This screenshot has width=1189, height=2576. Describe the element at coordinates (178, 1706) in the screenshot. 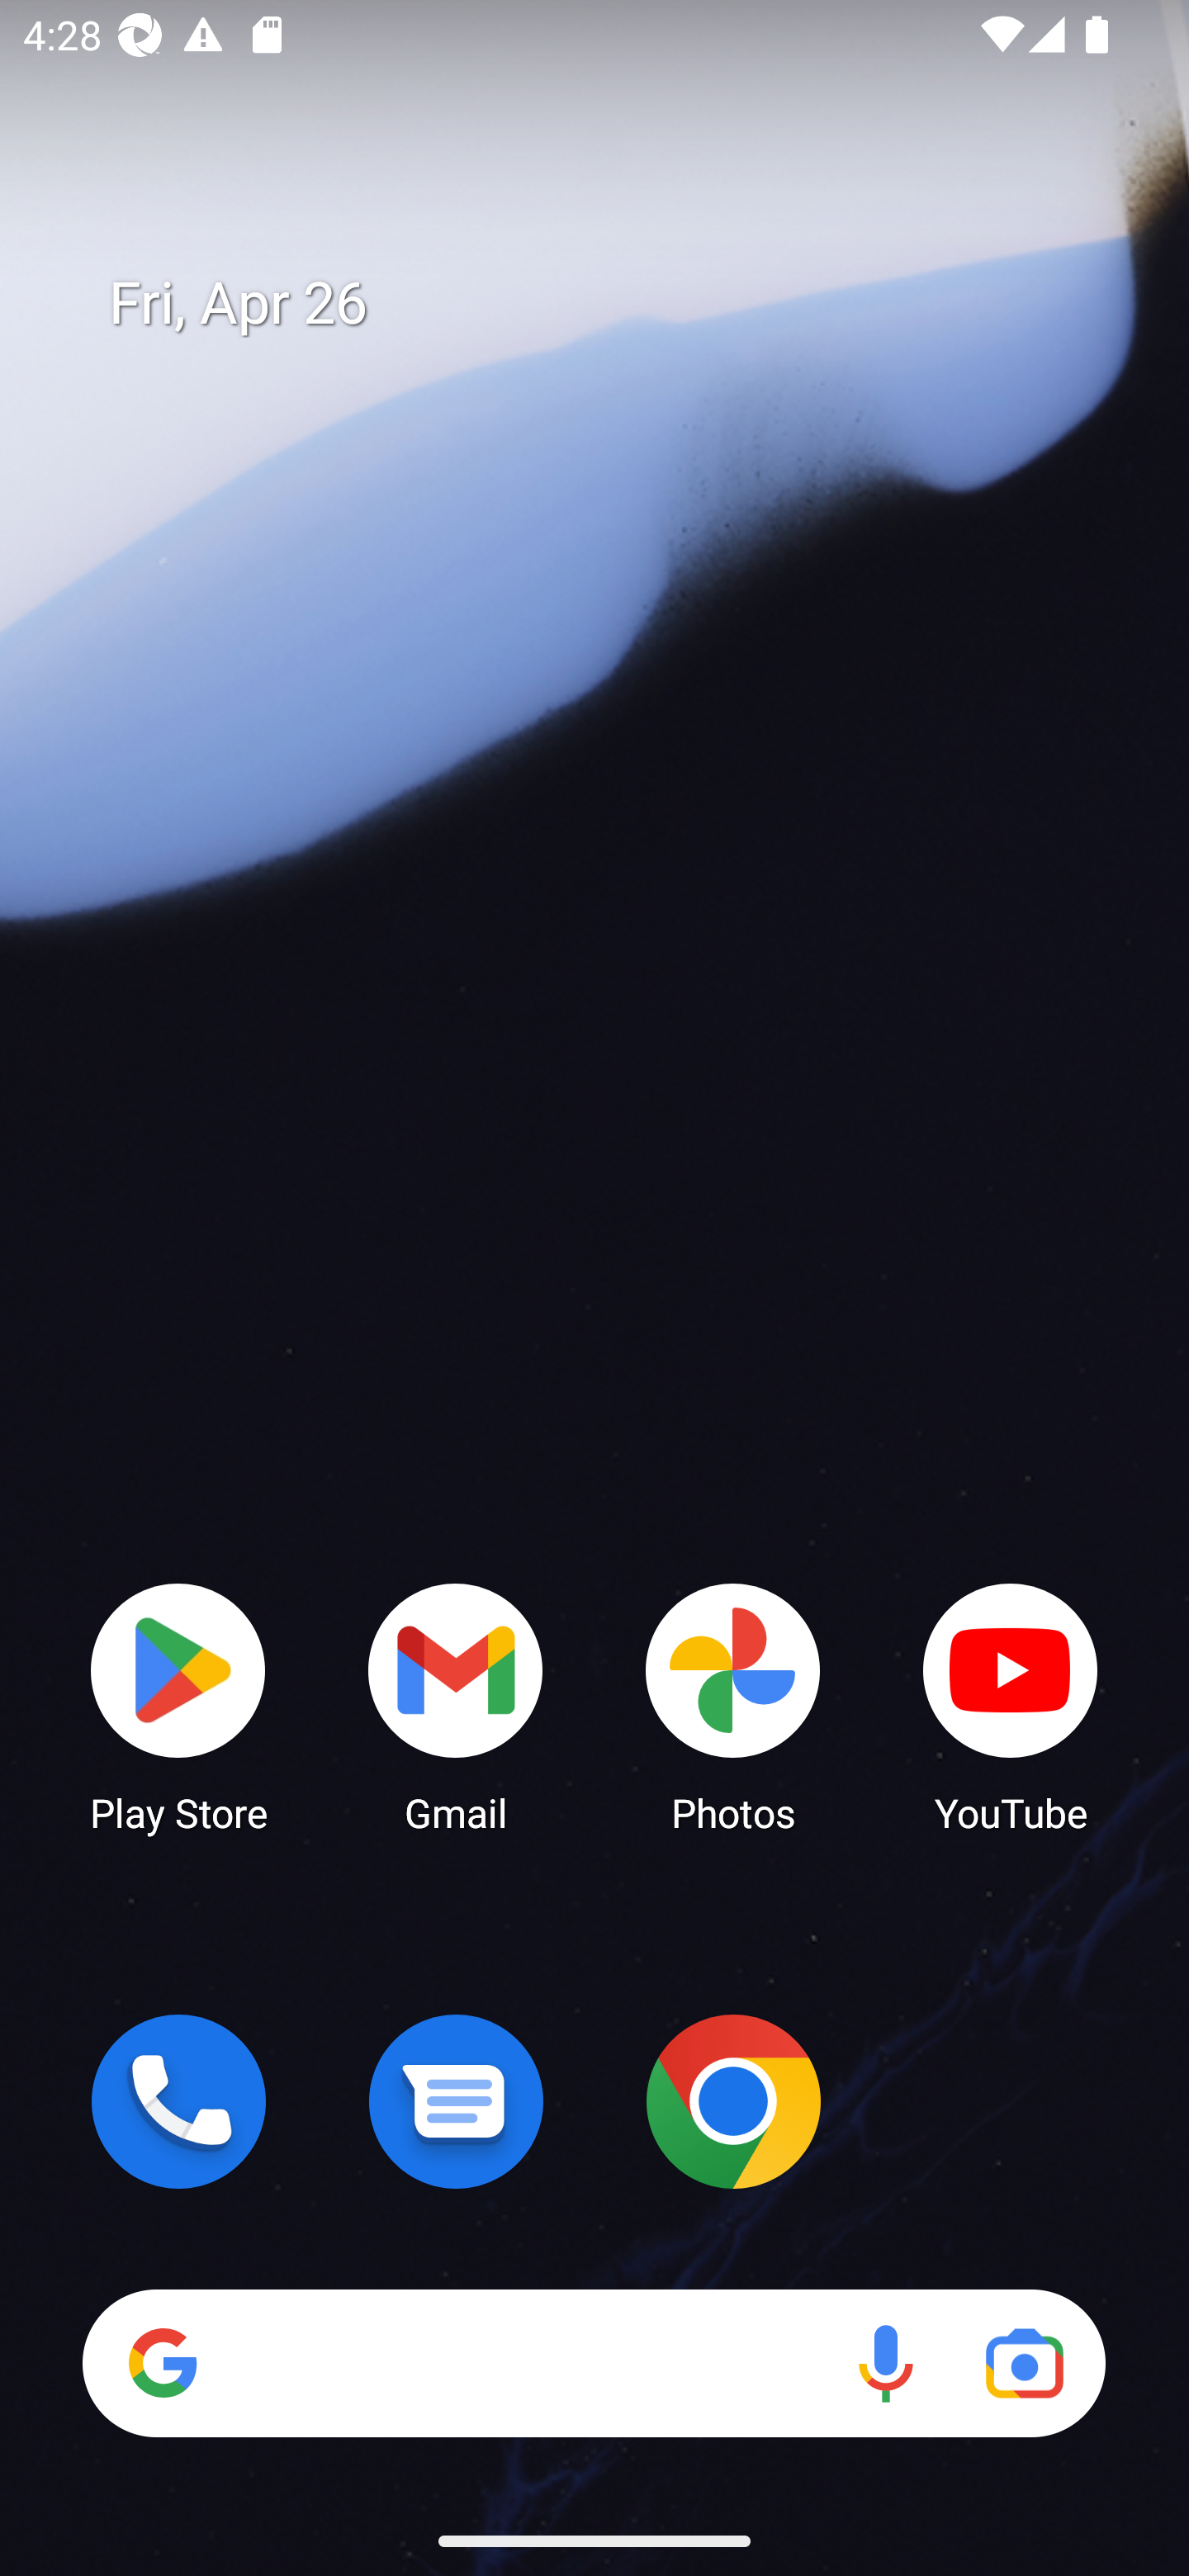

I see `Play Store` at that location.